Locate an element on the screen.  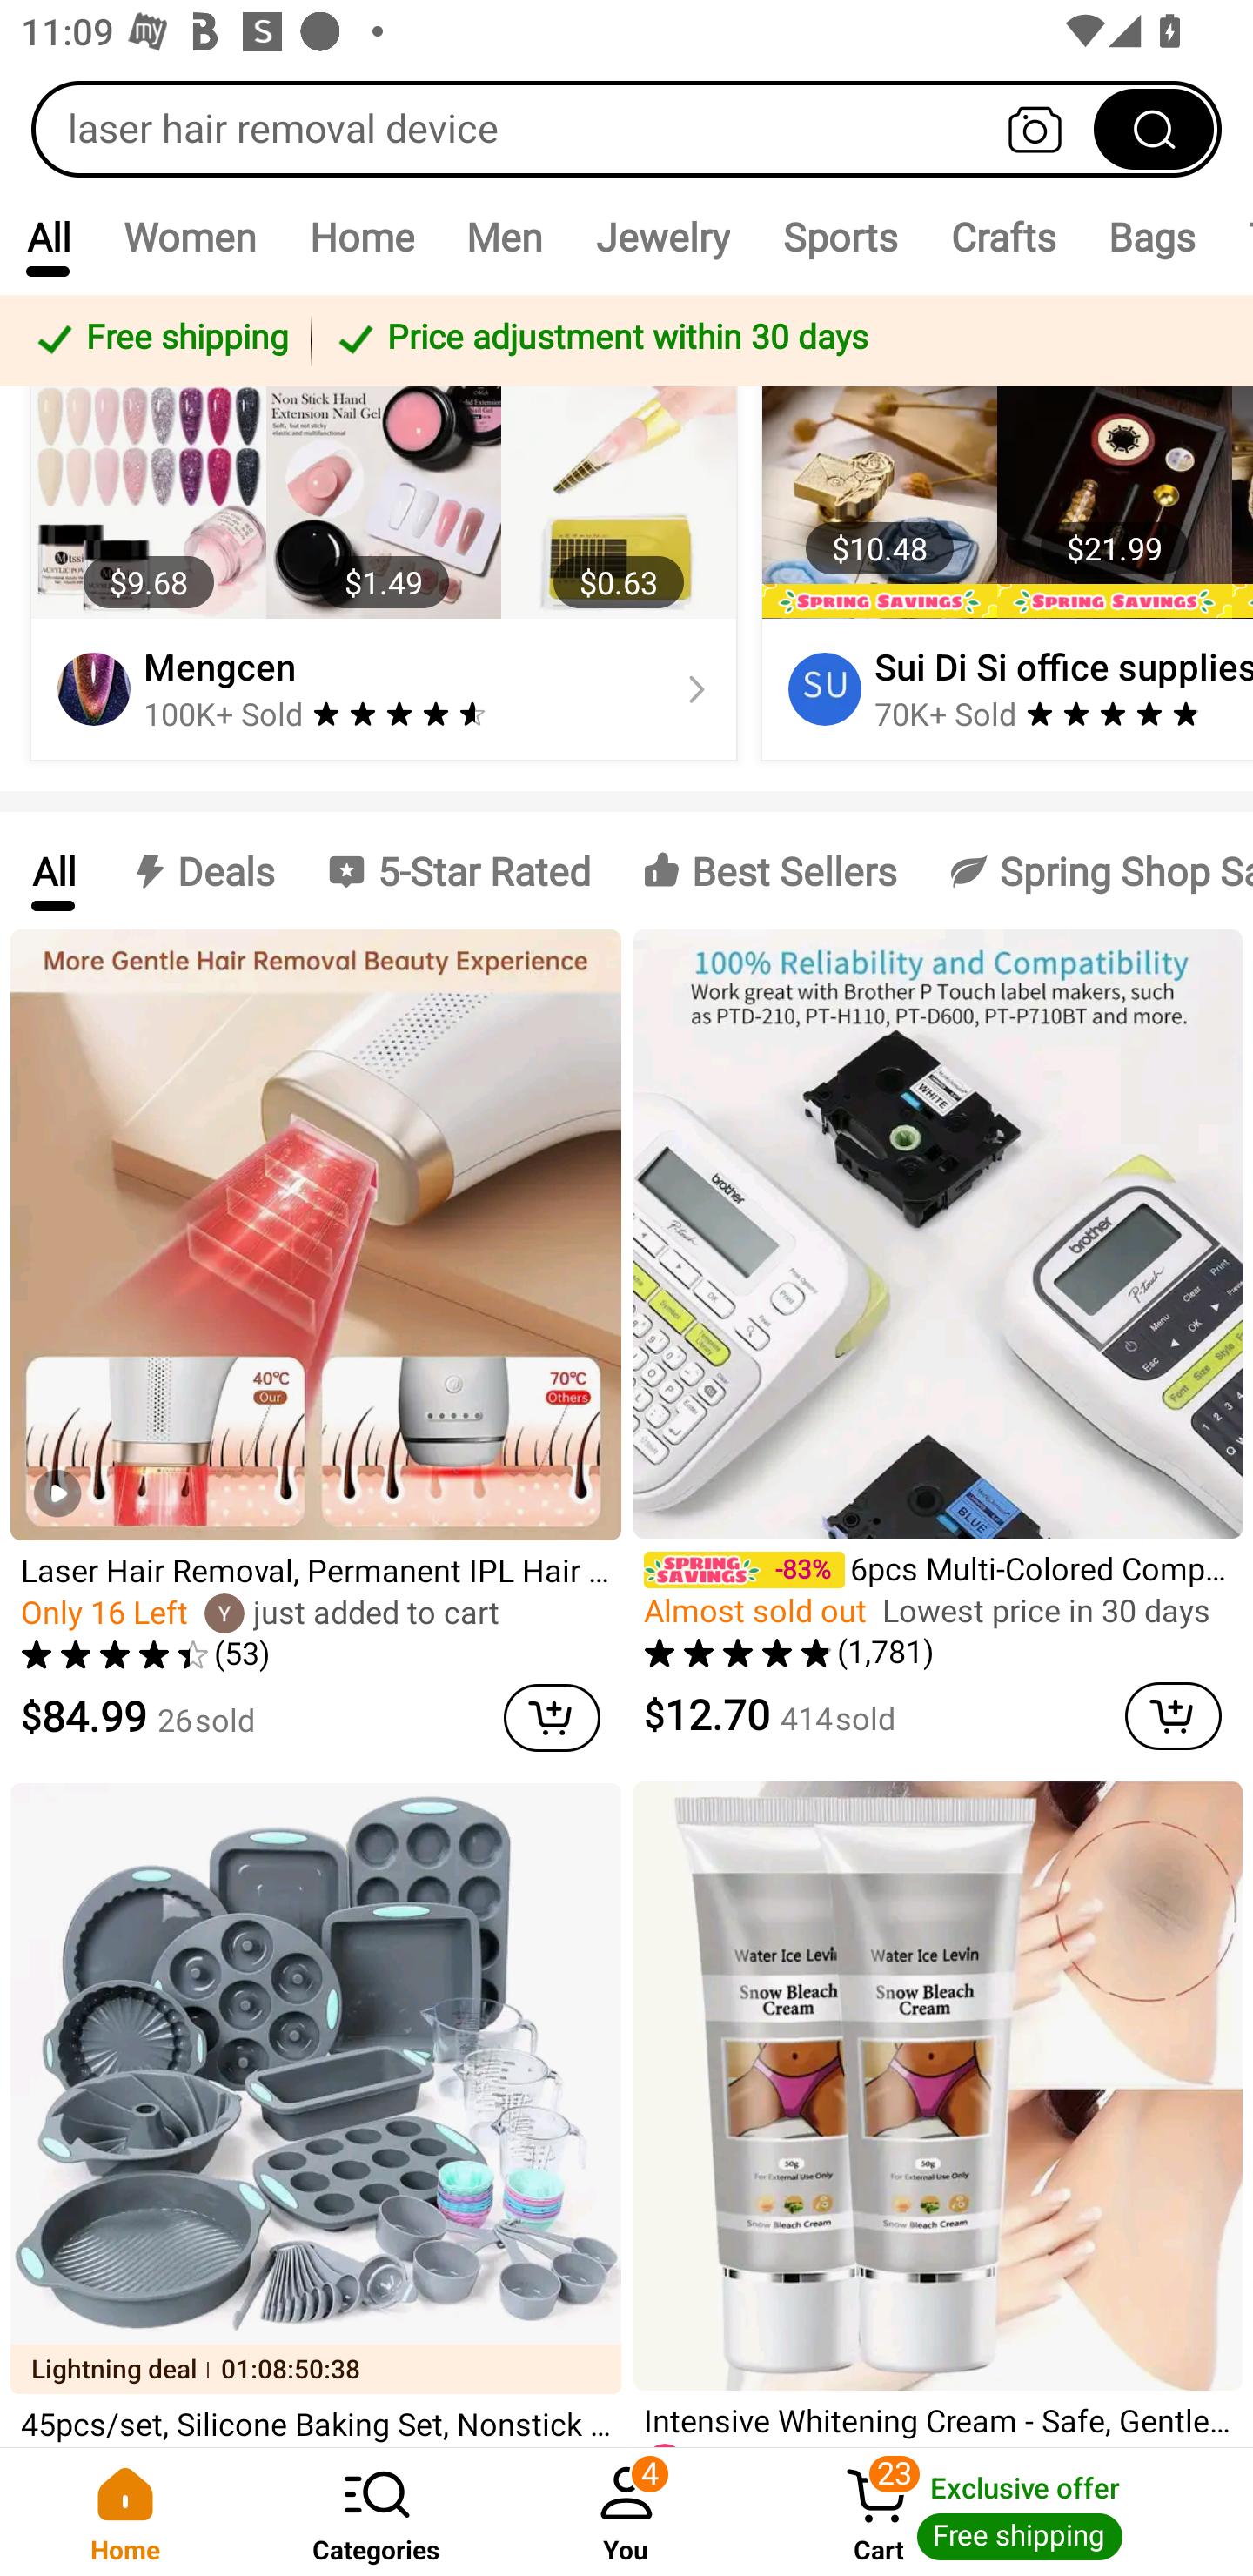
cart delete is located at coordinates (552, 1718).